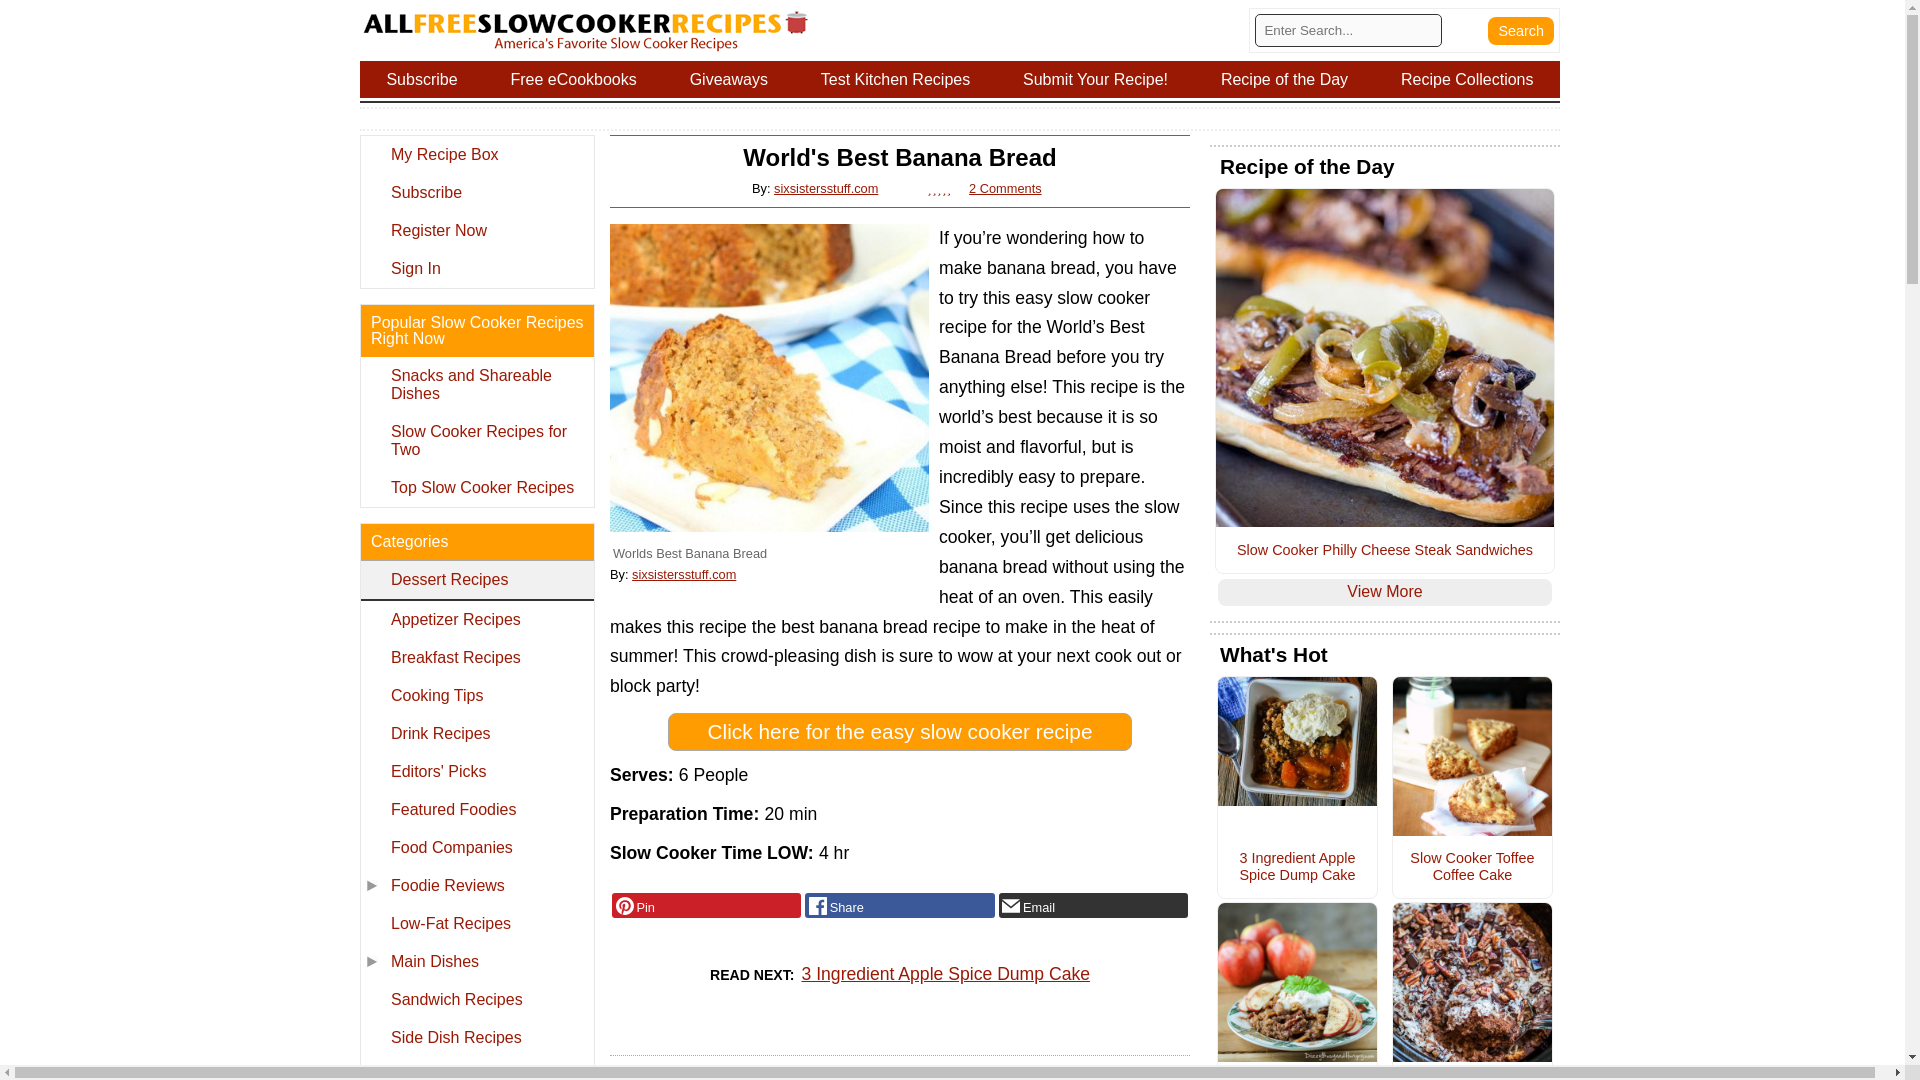  Describe the element at coordinates (896, 79) in the screenshot. I see `Test Kitchen Recipes` at that location.